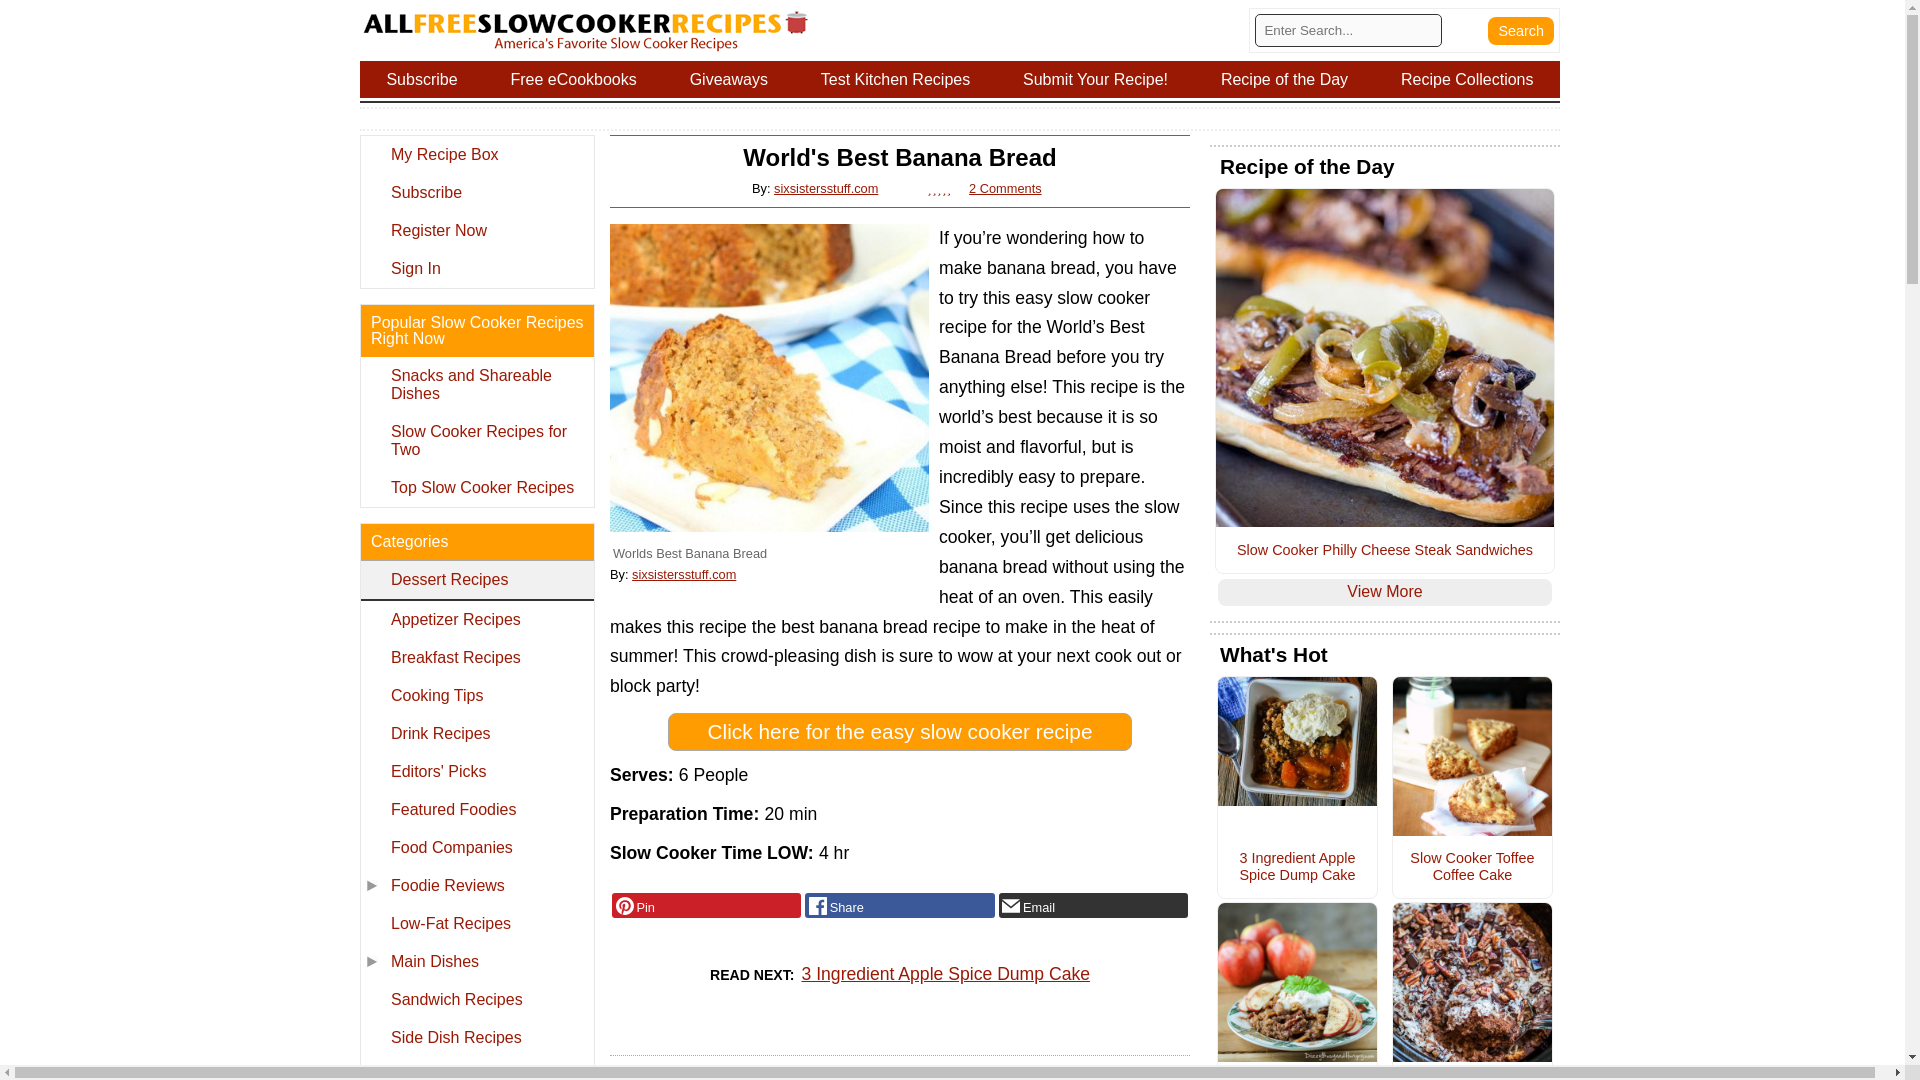  Describe the element at coordinates (896, 79) in the screenshot. I see `Test Kitchen Recipes` at that location.